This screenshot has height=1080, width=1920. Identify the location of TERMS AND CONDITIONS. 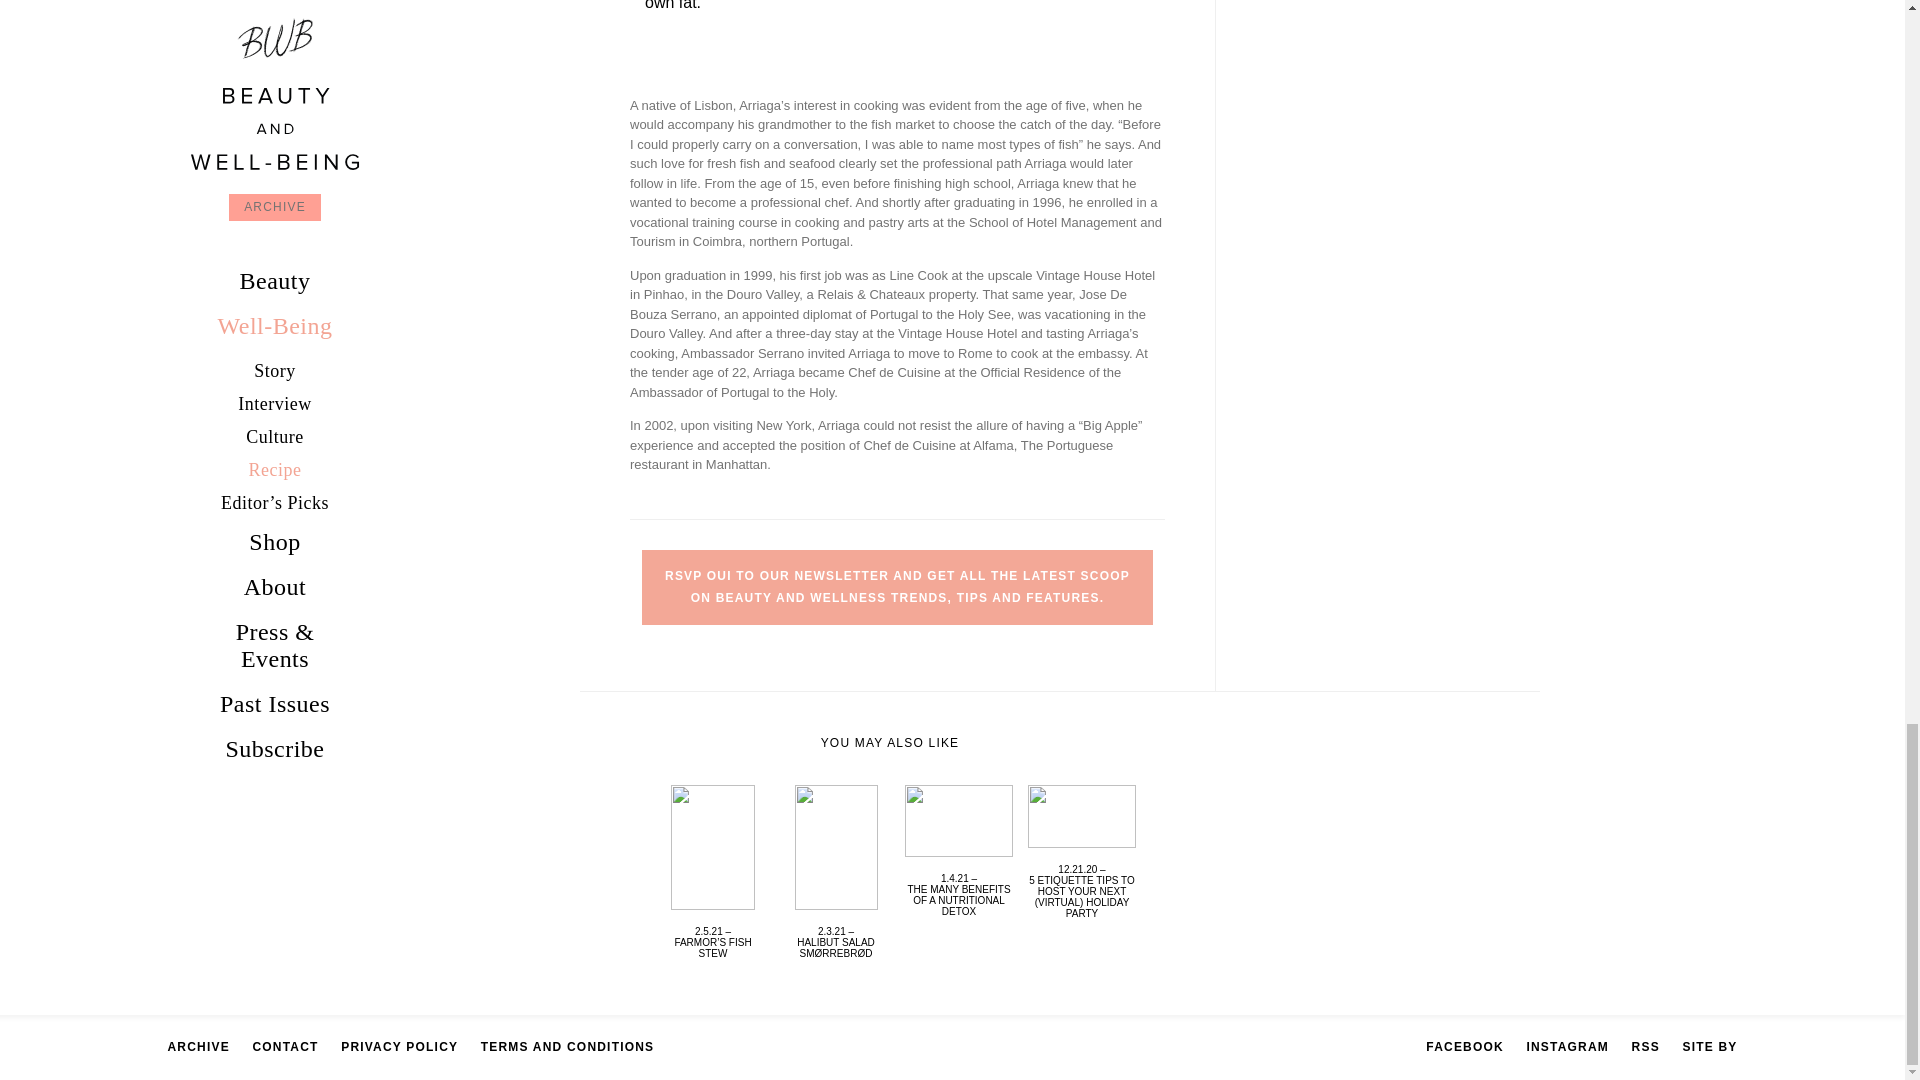
(568, 1047).